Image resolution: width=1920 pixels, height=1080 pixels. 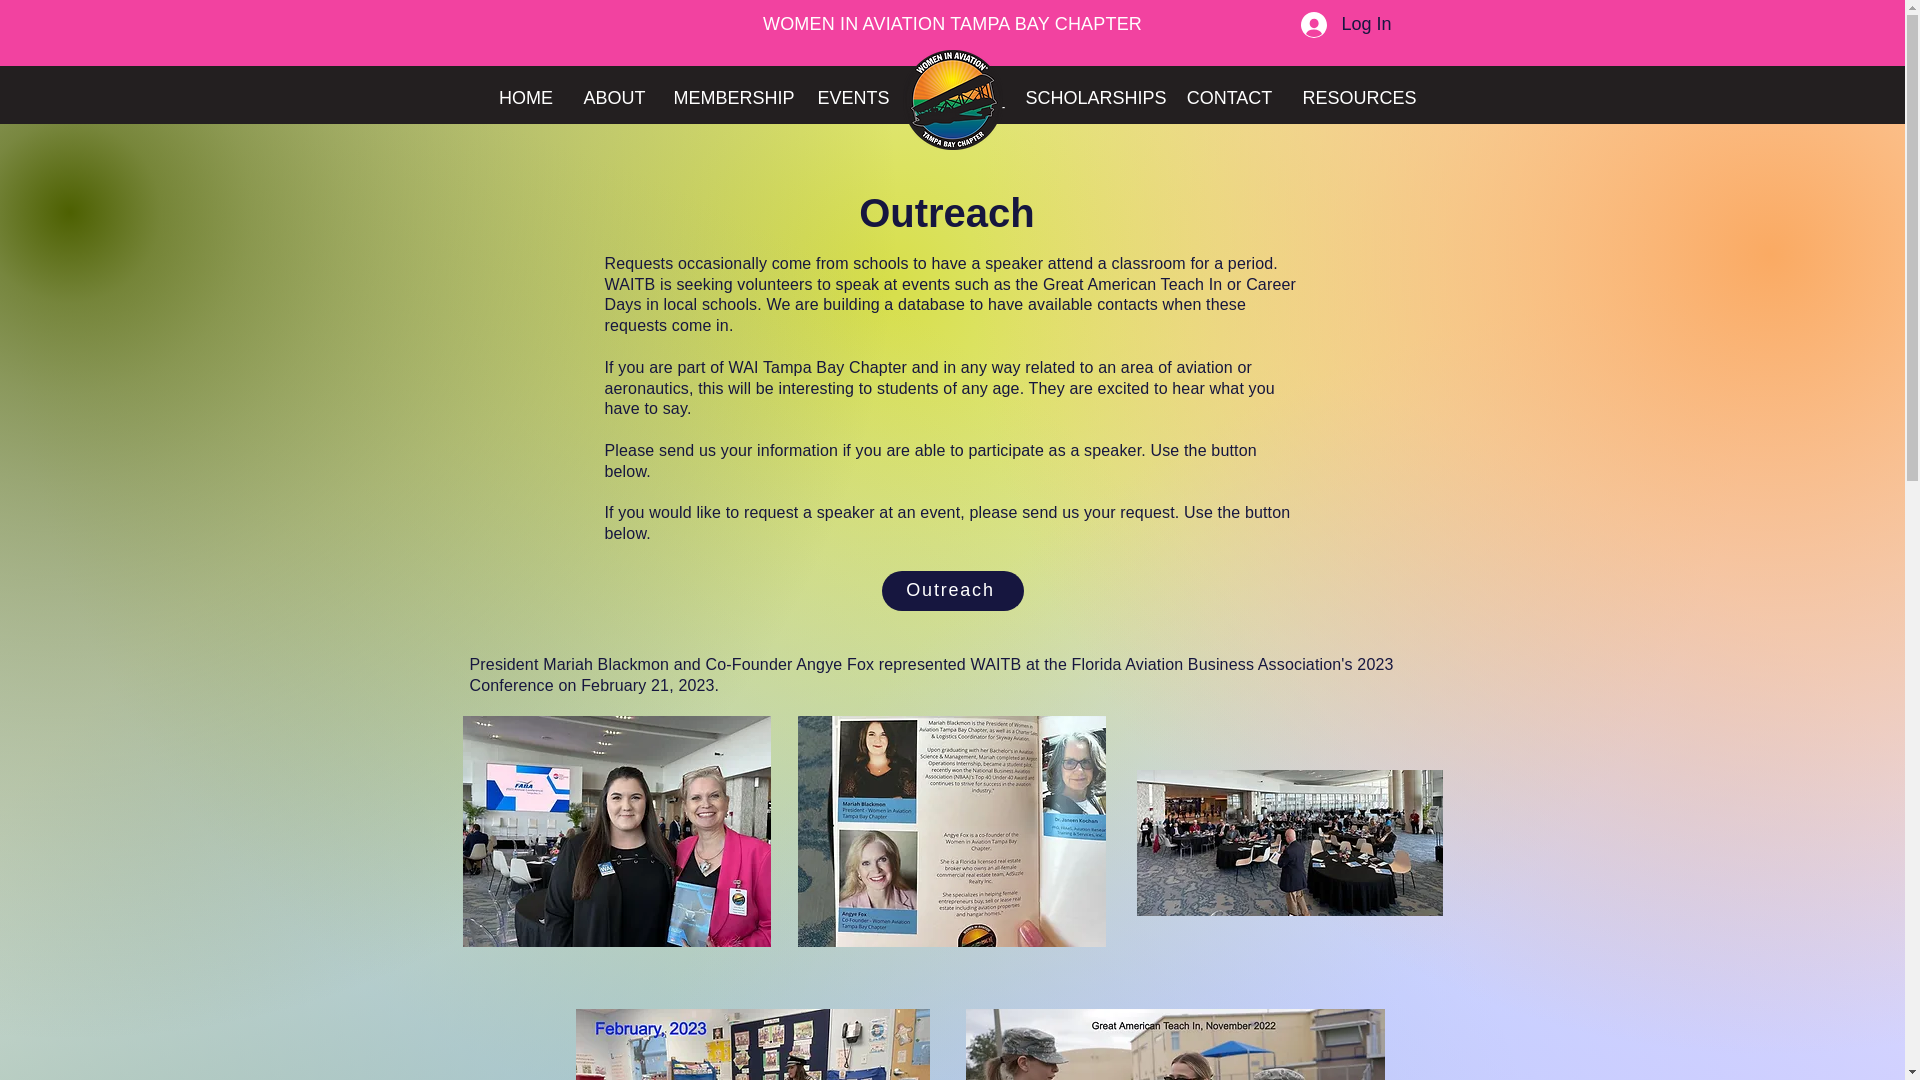 I want to click on MEMBERSHIP, so click(x=730, y=98).